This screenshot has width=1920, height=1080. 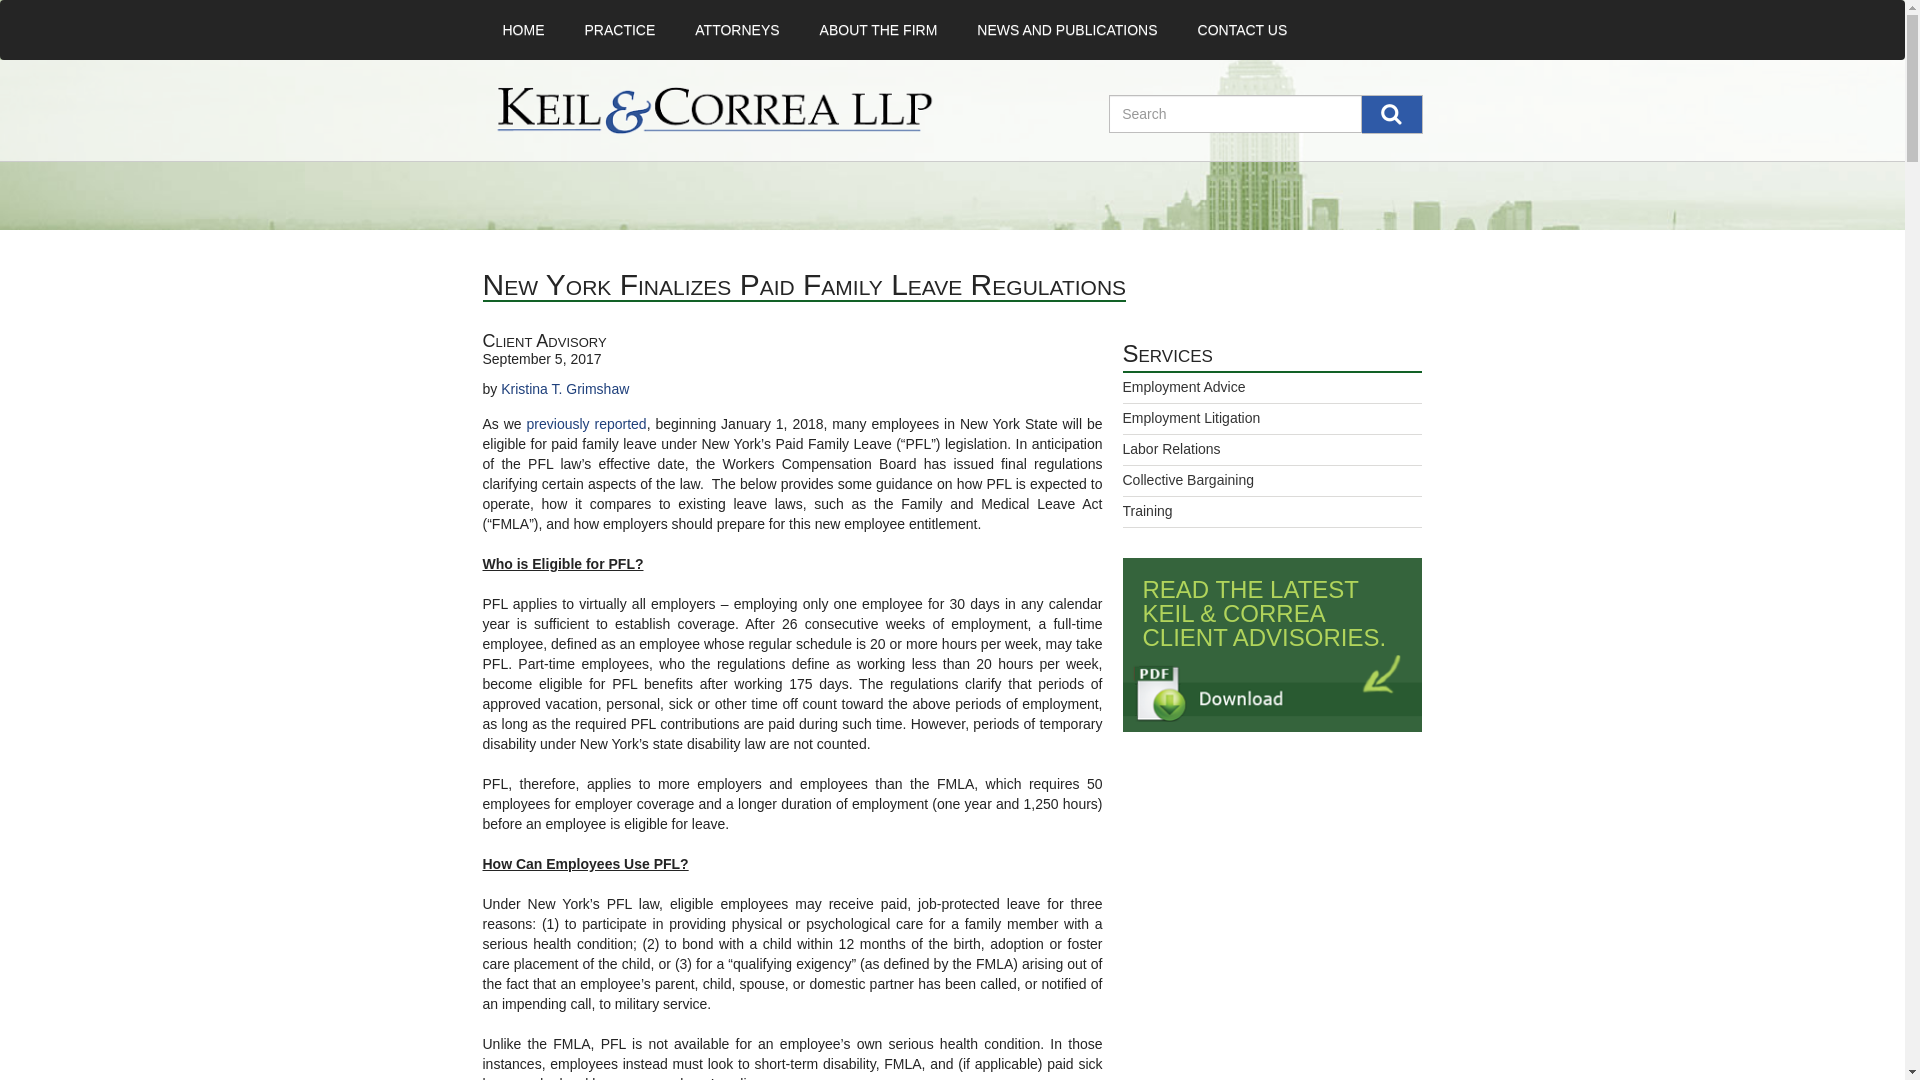 What do you see at coordinates (1146, 511) in the screenshot?
I see `Training` at bounding box center [1146, 511].